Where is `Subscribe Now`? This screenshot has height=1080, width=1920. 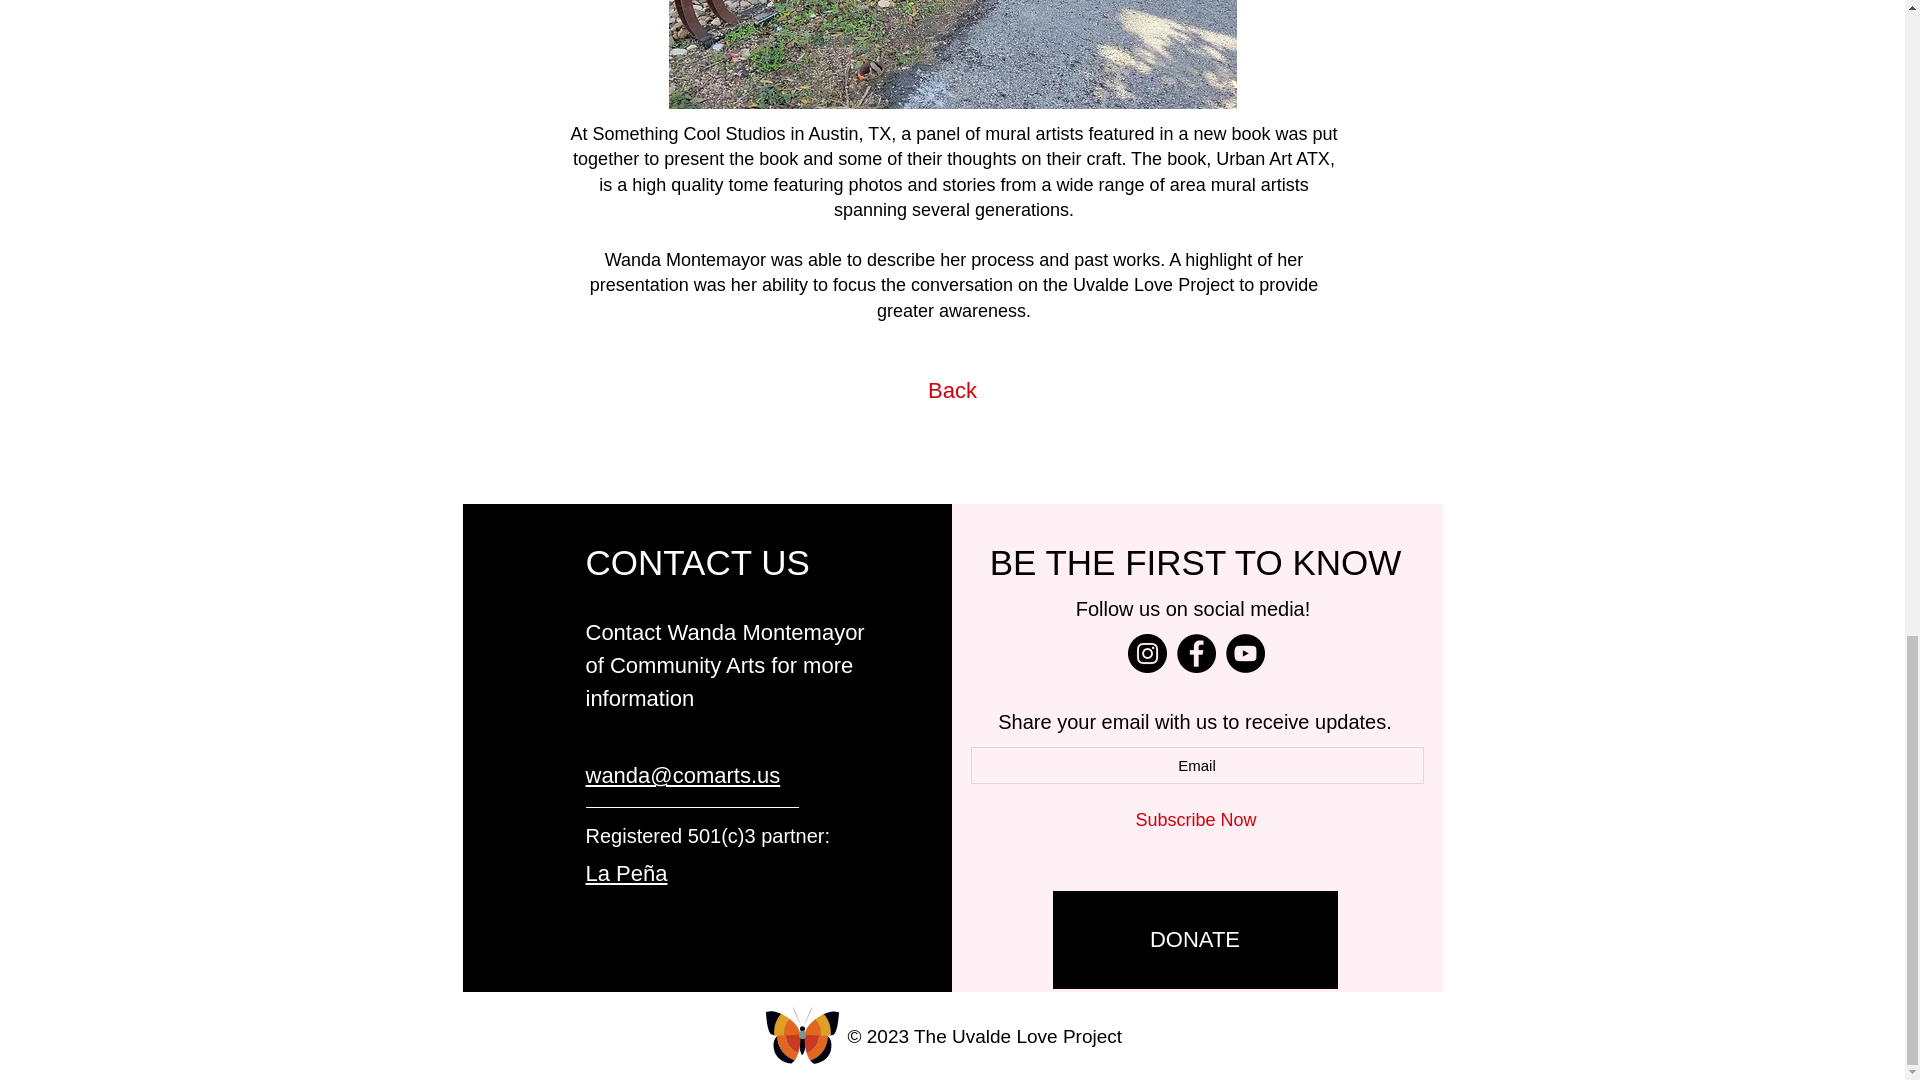 Subscribe Now is located at coordinates (1194, 820).